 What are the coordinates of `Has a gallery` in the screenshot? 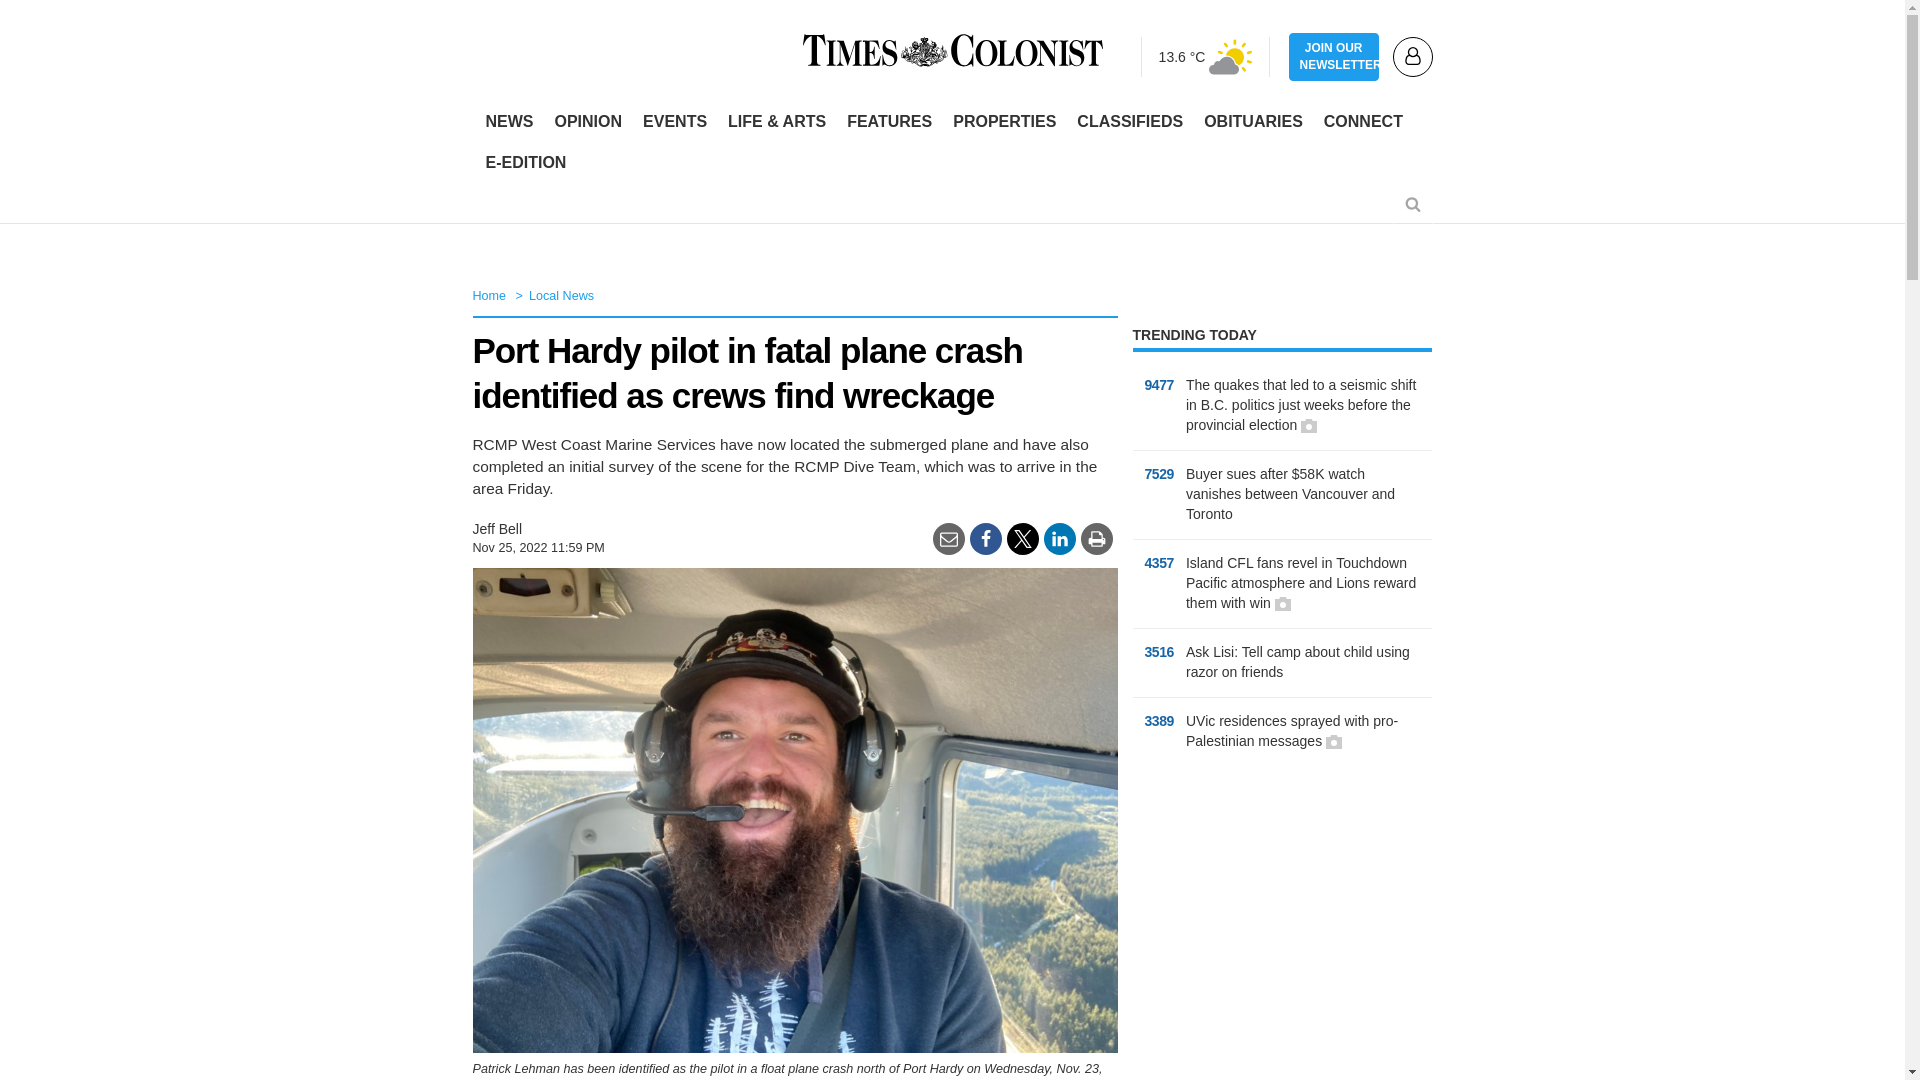 It's located at (1309, 426).